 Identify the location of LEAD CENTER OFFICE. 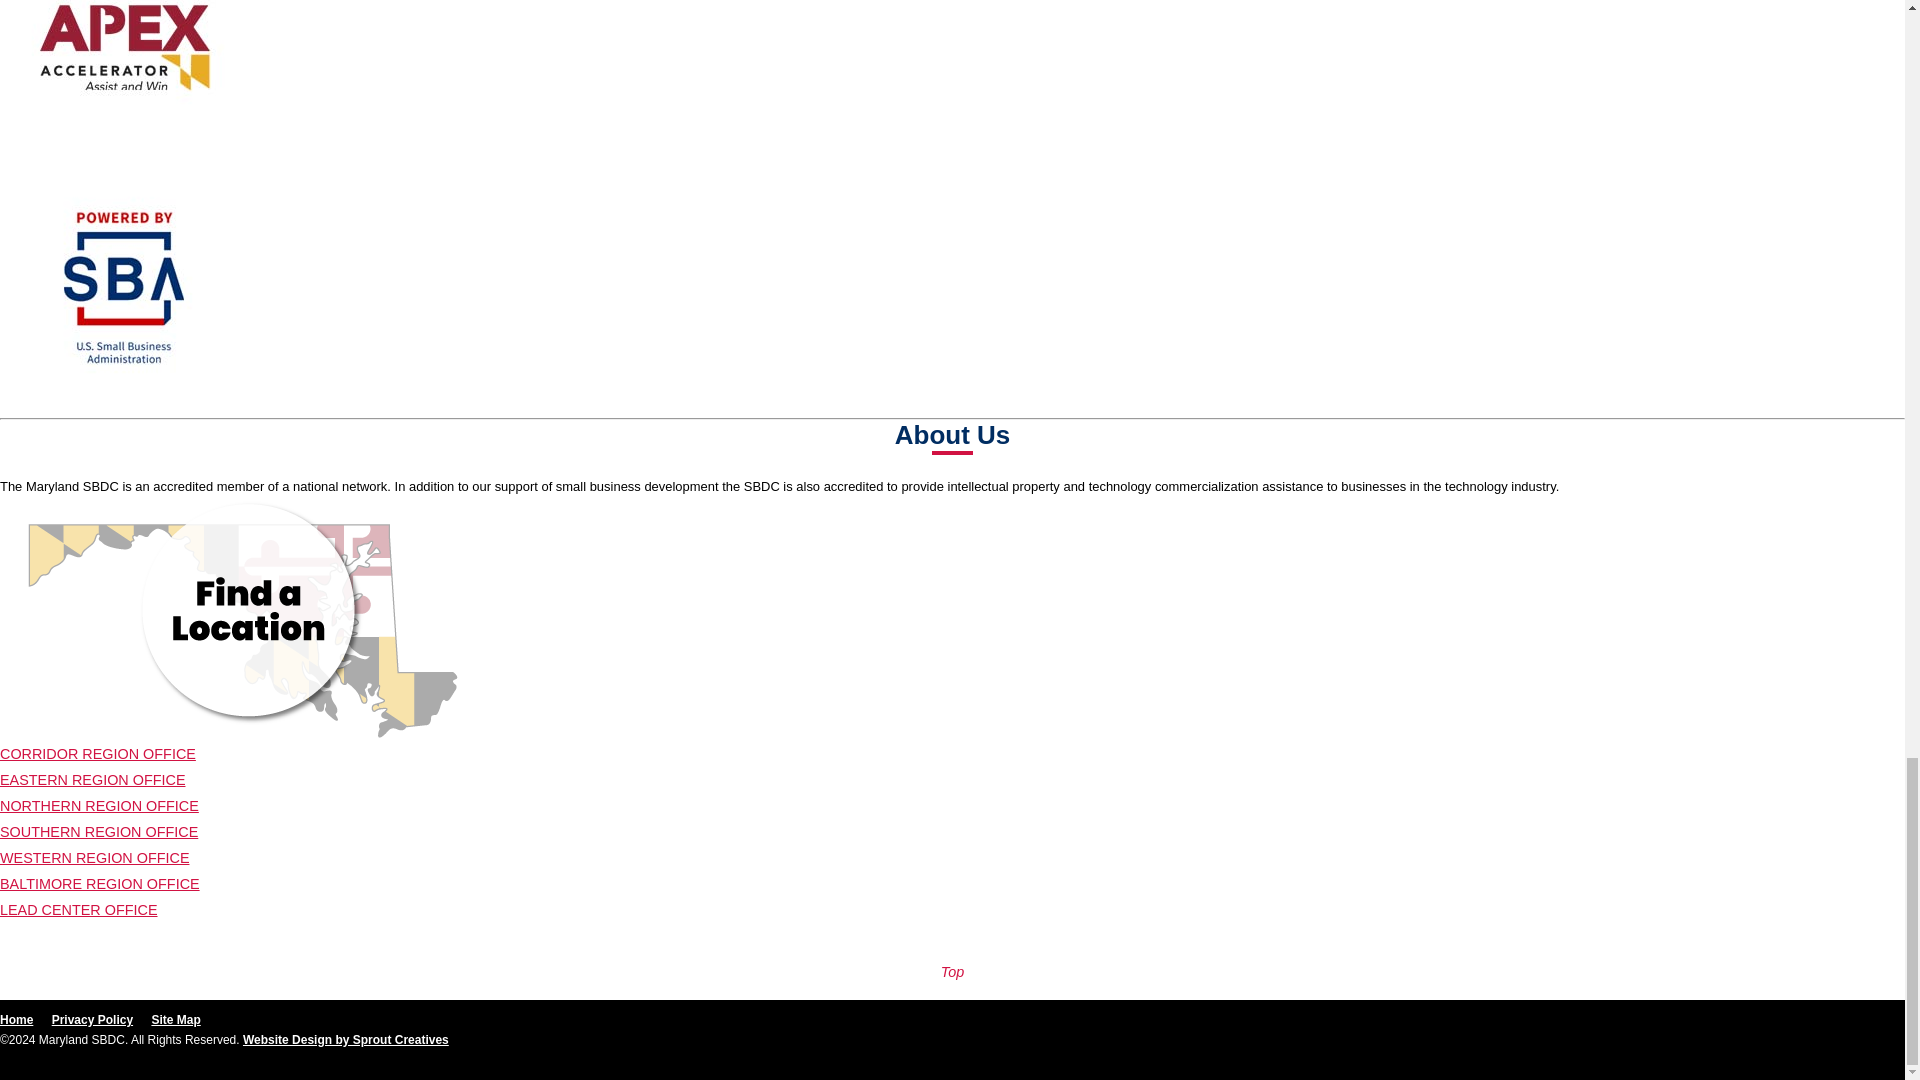
(78, 910).